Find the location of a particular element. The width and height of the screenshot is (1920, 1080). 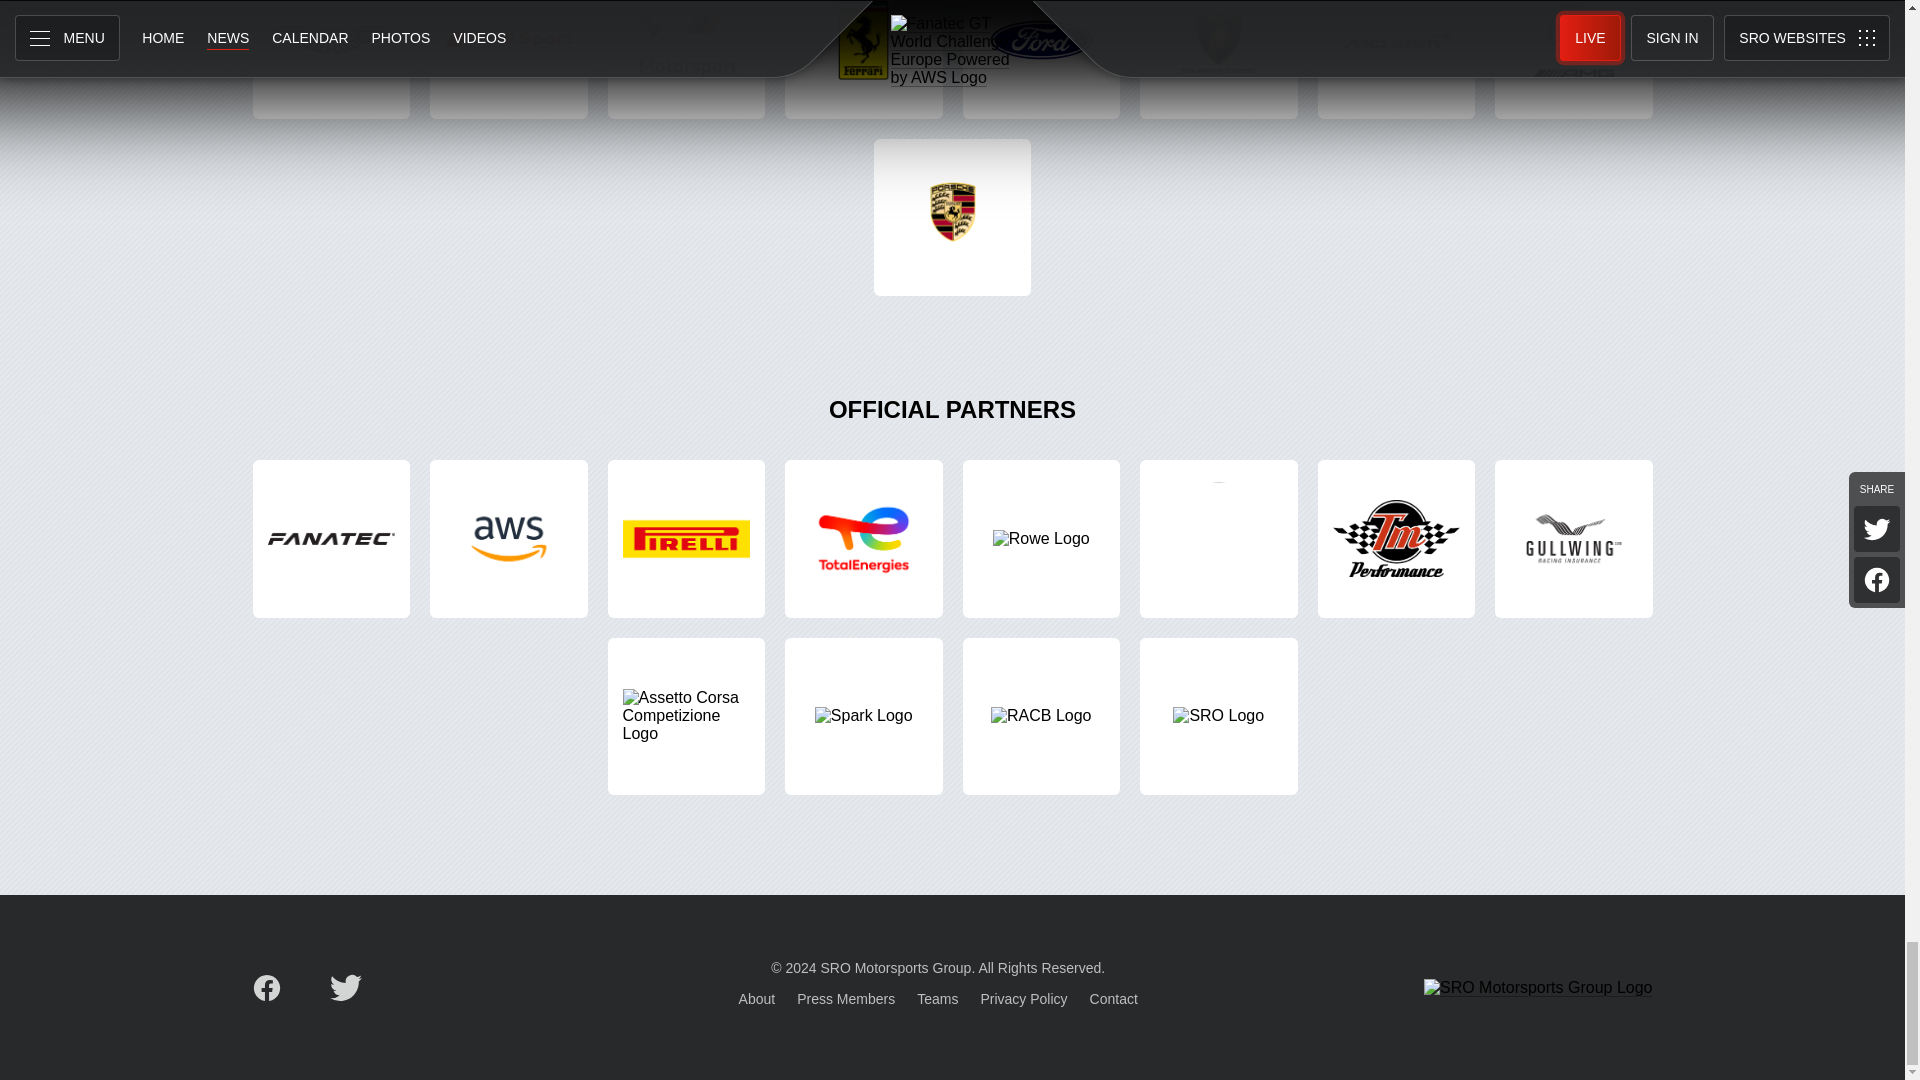

Ferrari is located at coordinates (864, 59).